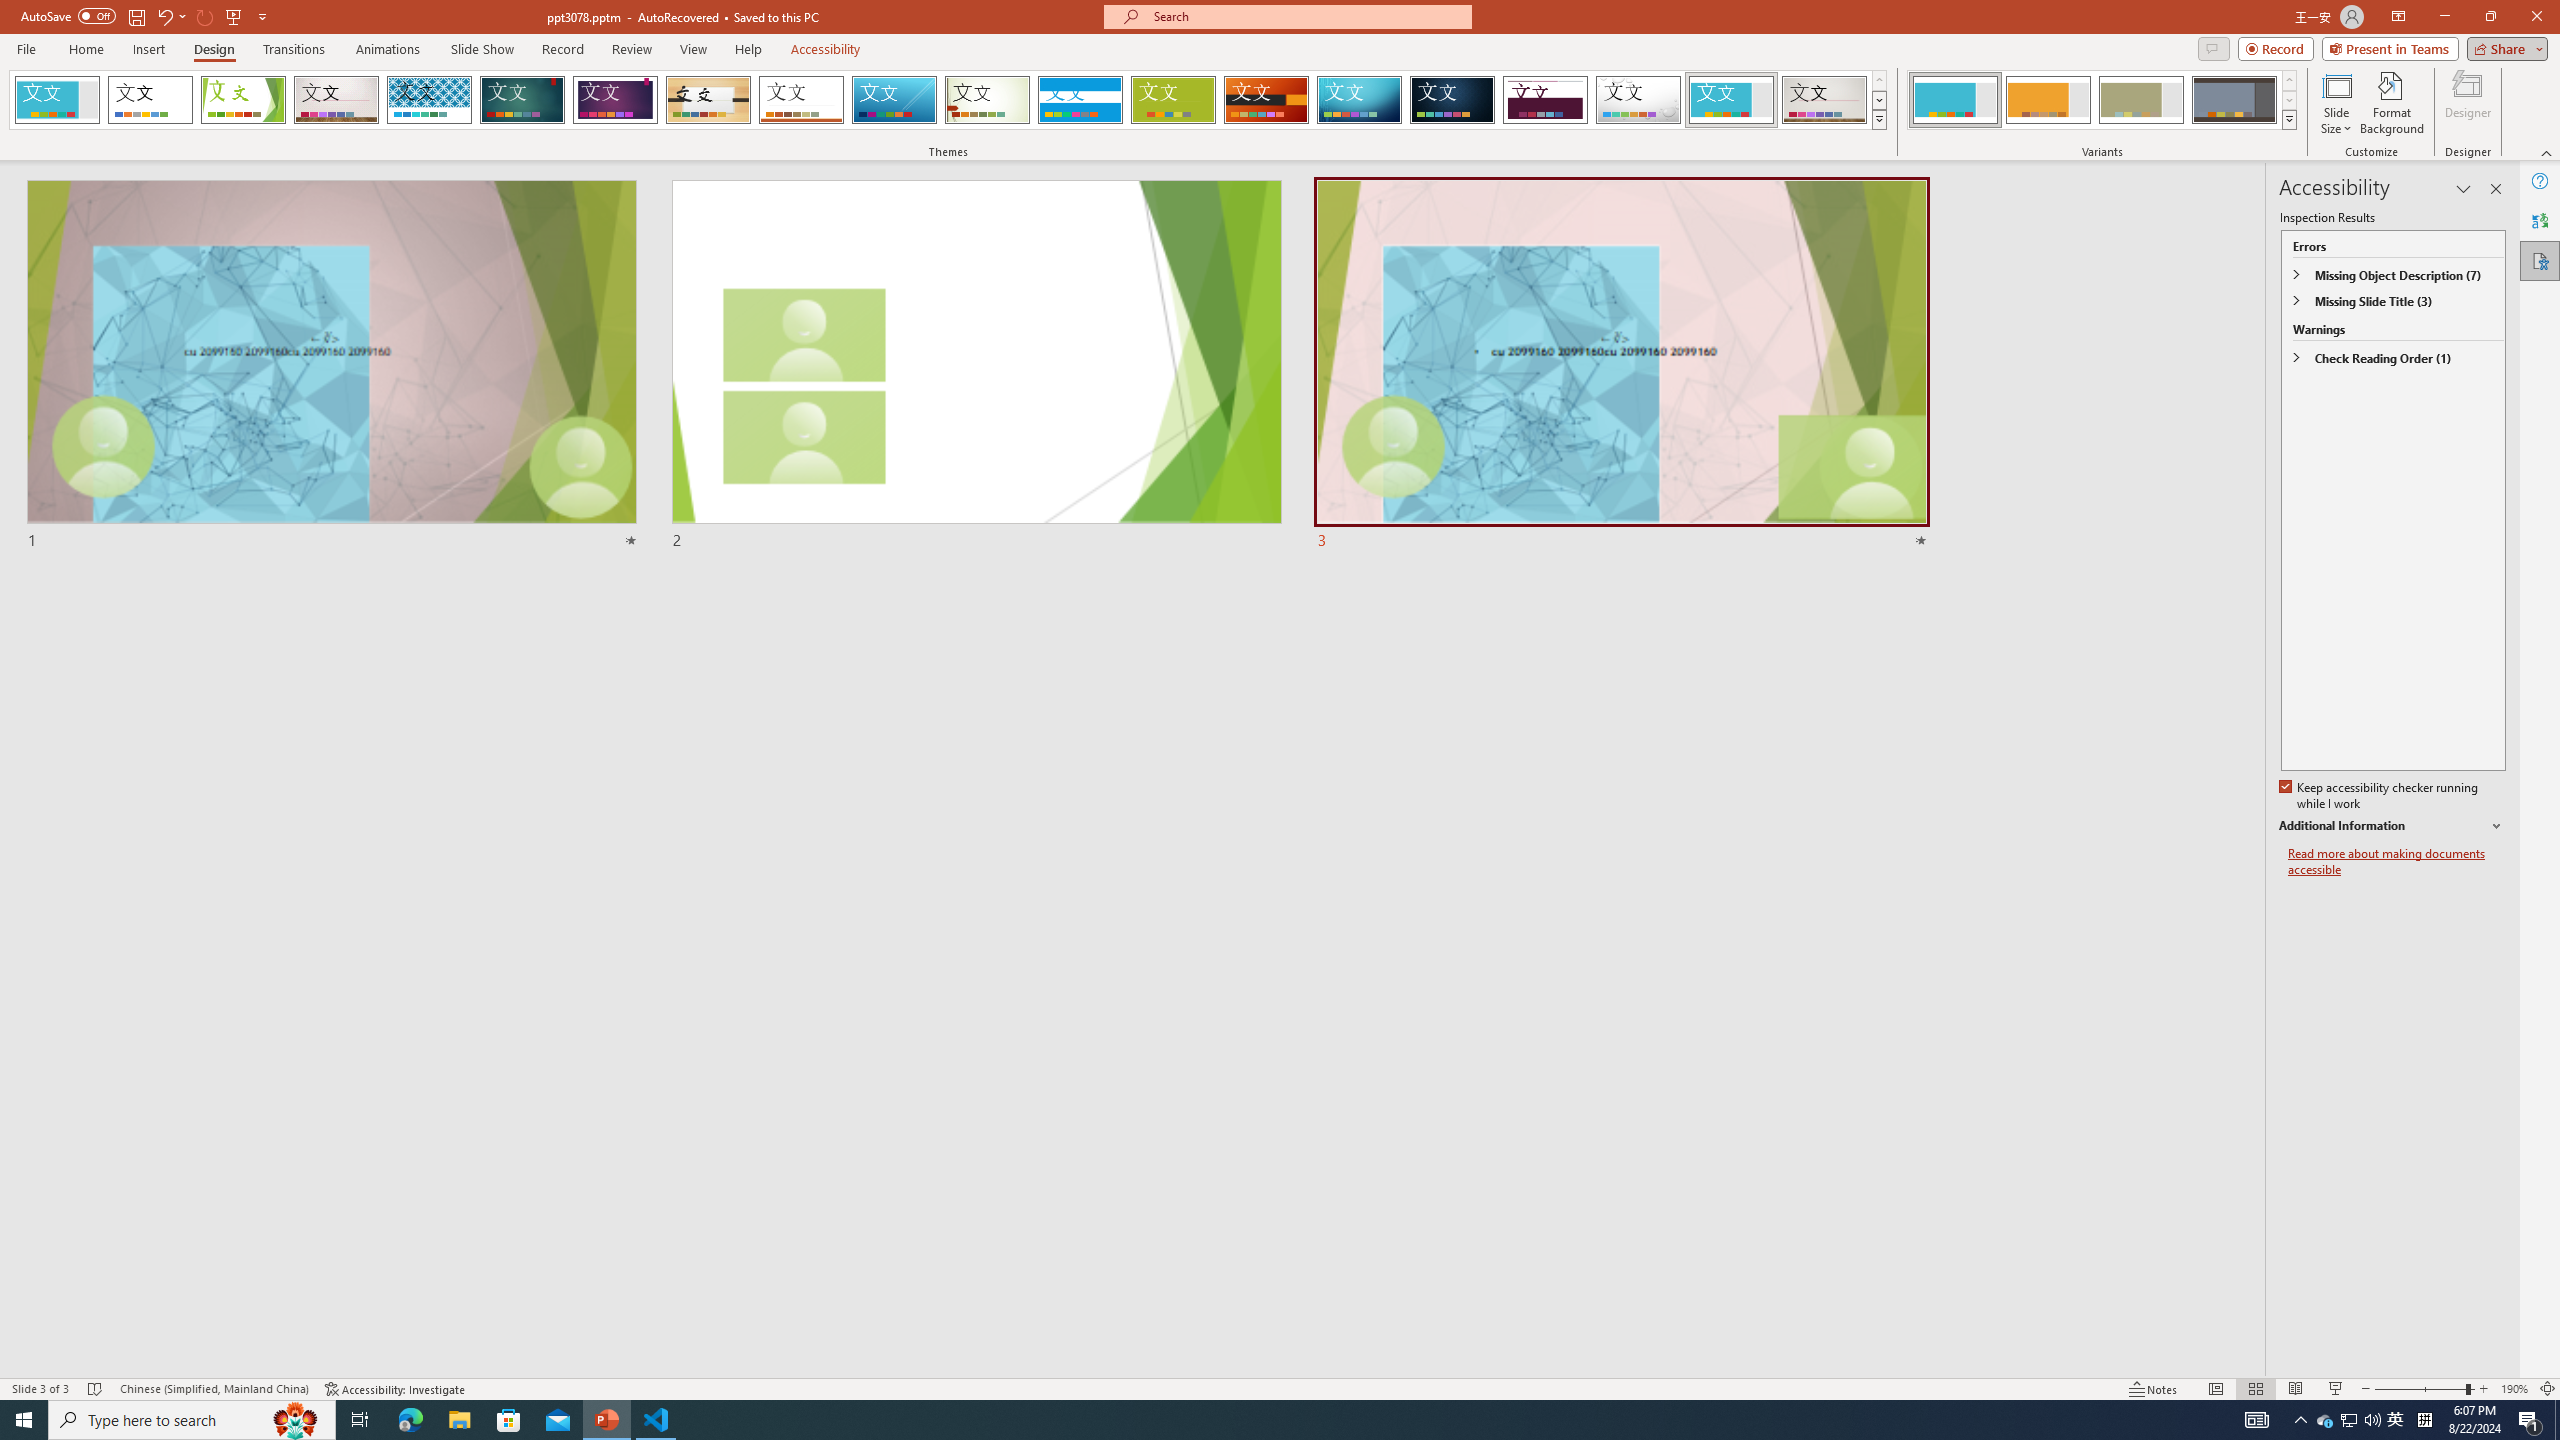 Image resolution: width=2560 pixels, height=1440 pixels. What do you see at coordinates (1267, 100) in the screenshot?
I see `Berlin` at bounding box center [1267, 100].